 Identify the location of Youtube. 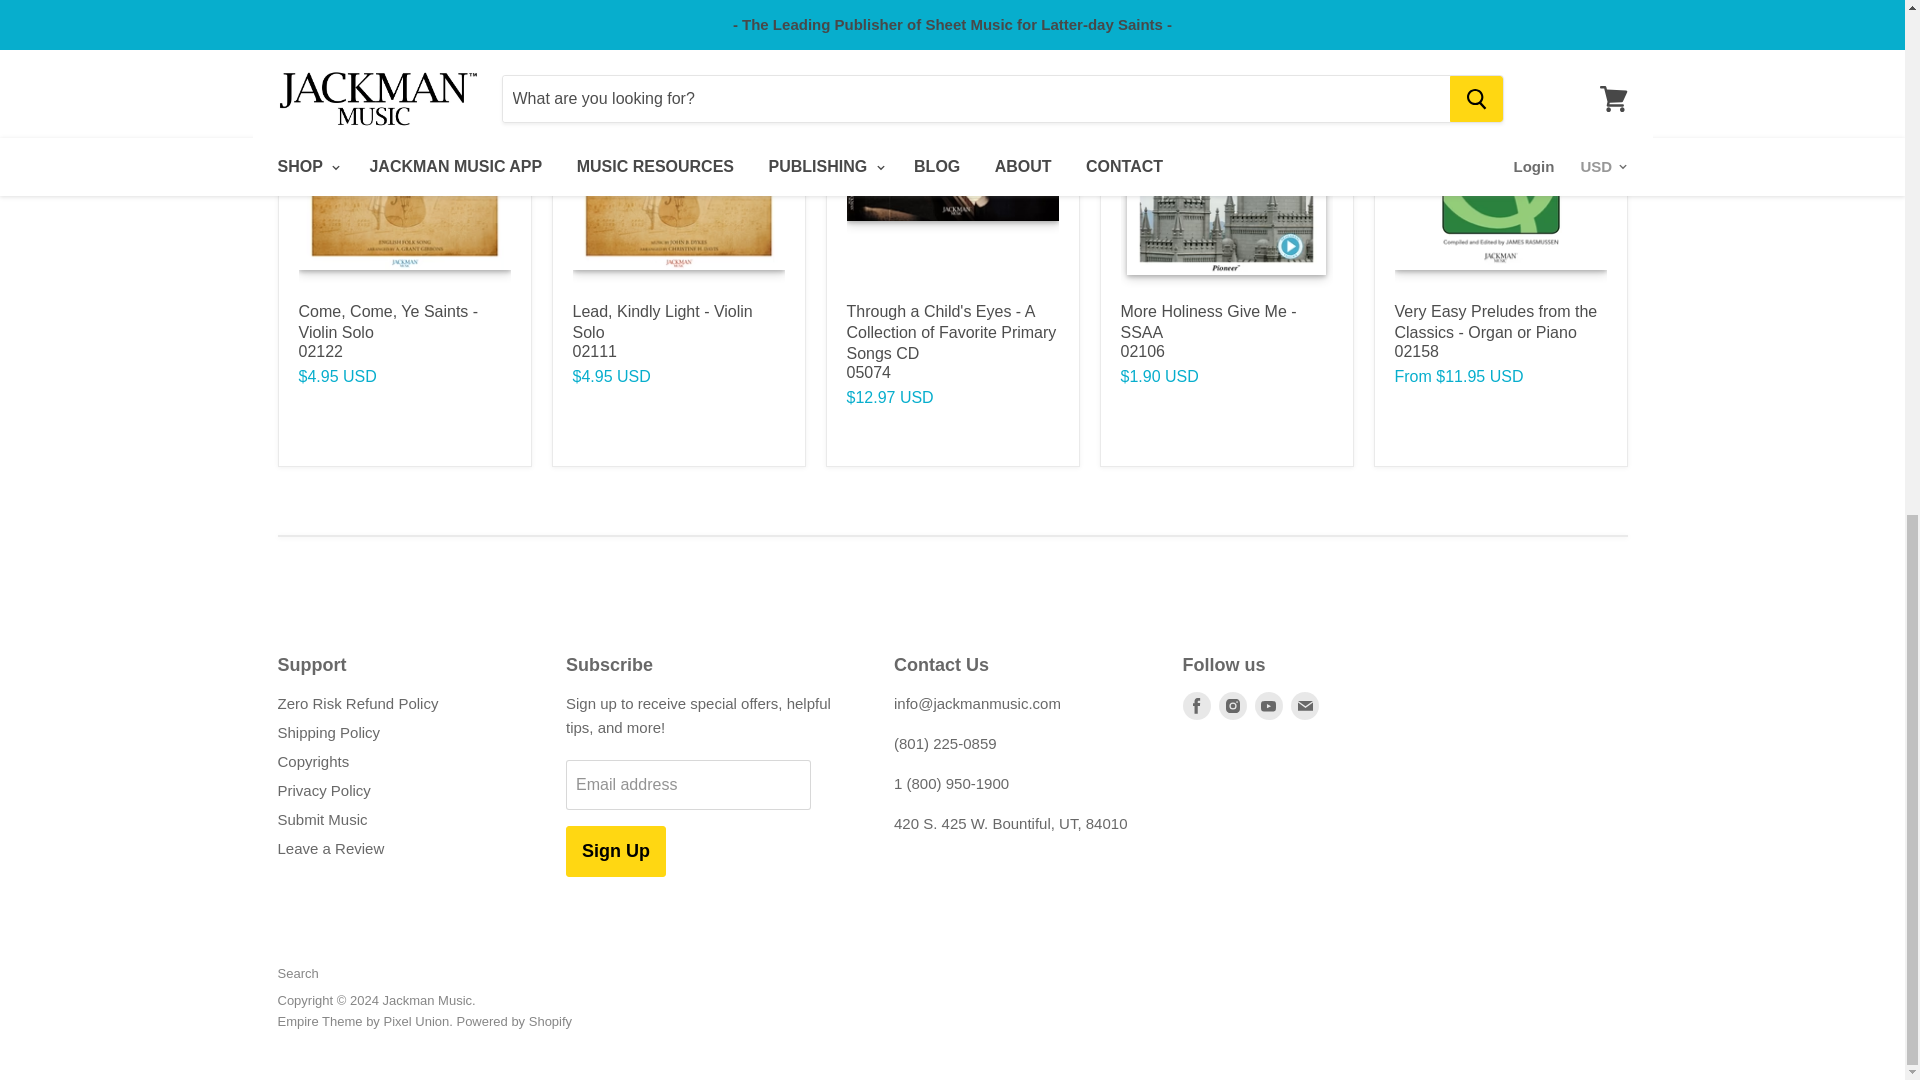
(1268, 705).